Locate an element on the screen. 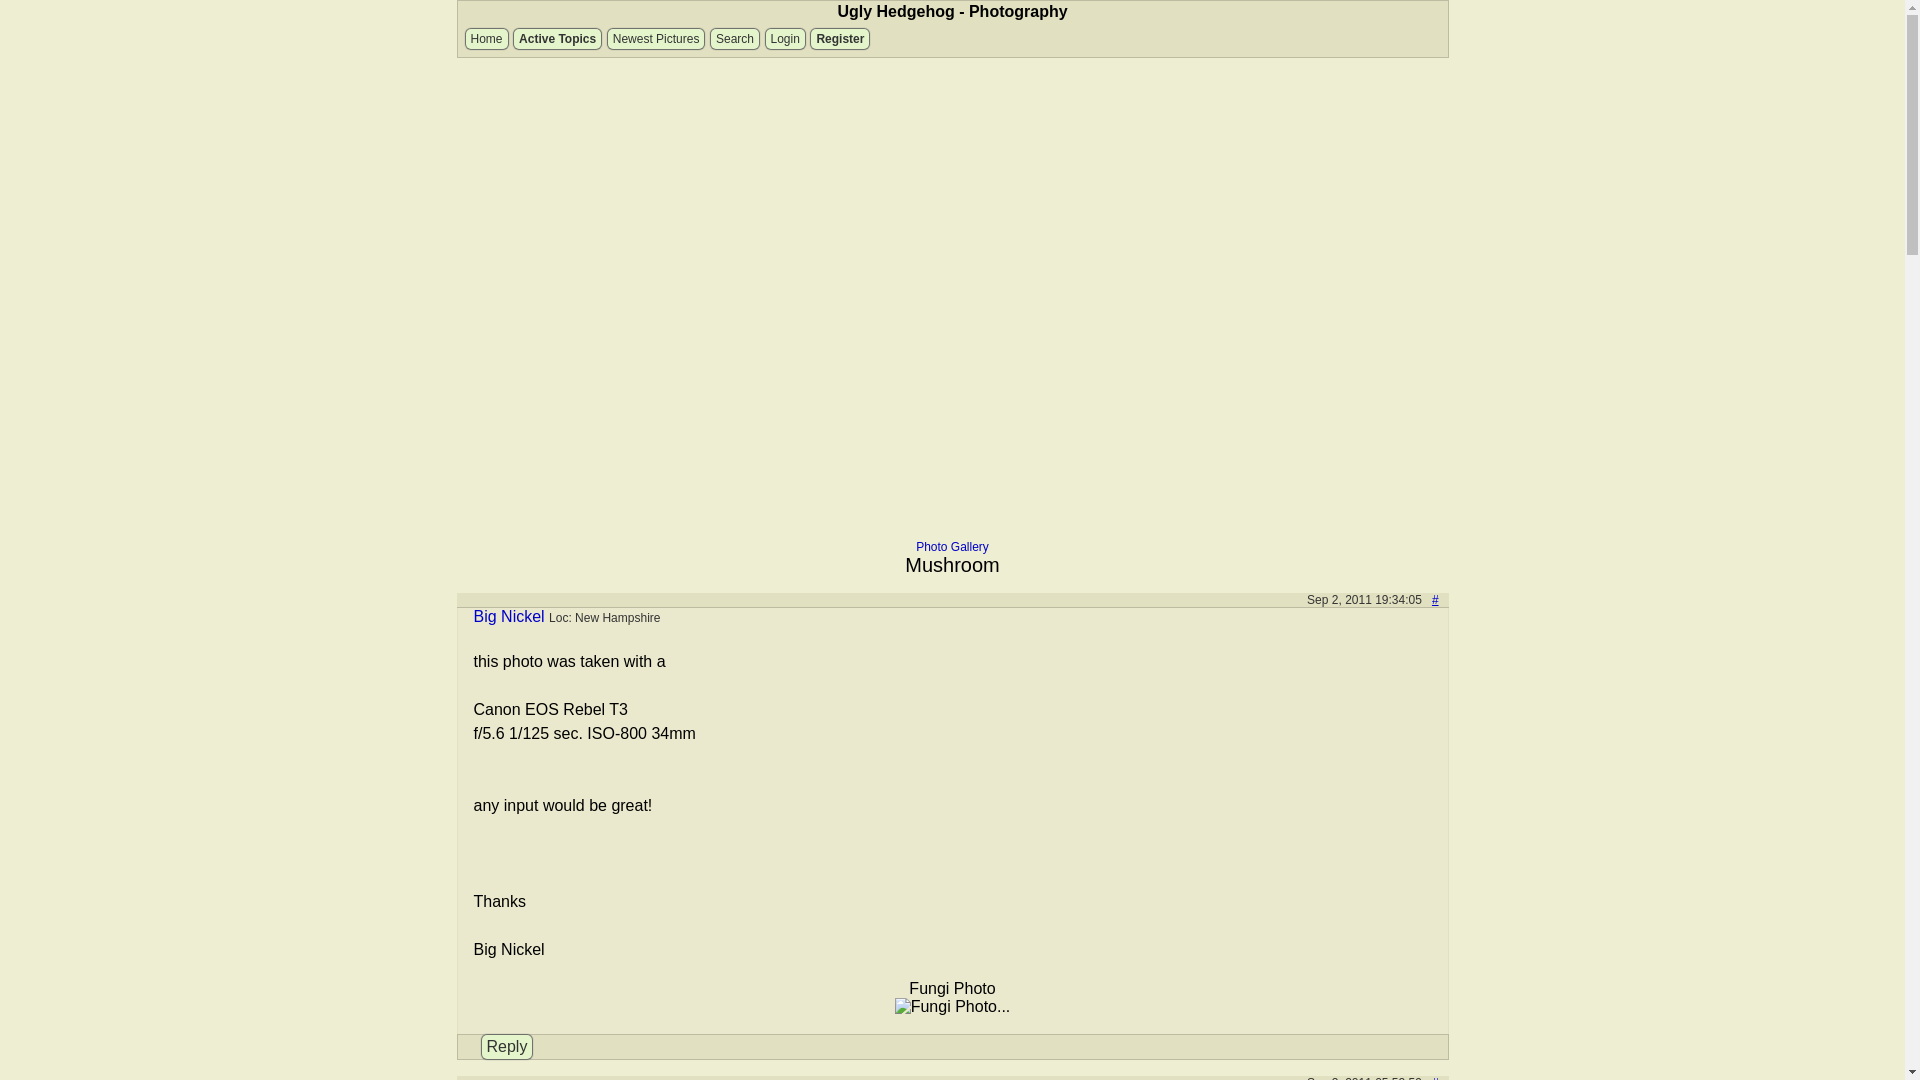 The height and width of the screenshot is (1080, 1920). Active Topics is located at coordinates (557, 38).